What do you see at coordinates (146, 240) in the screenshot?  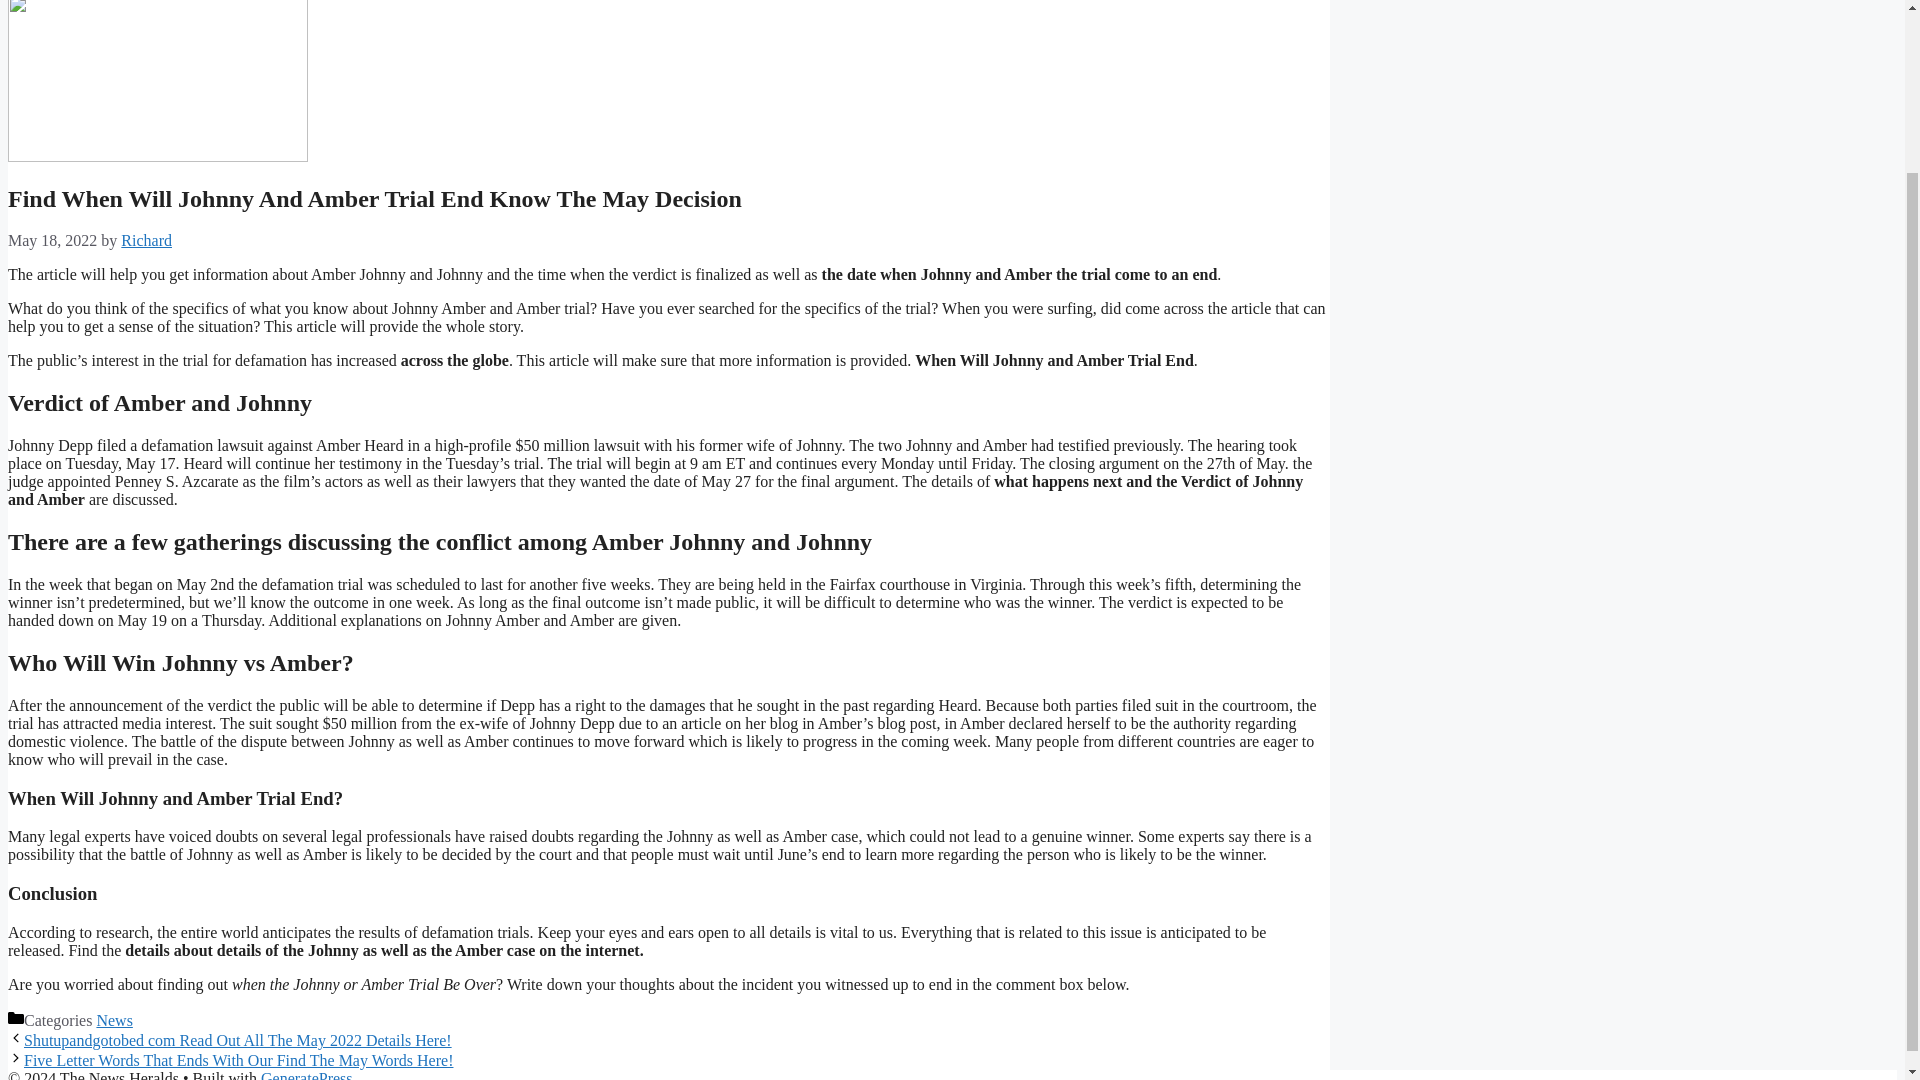 I see `Richard` at bounding box center [146, 240].